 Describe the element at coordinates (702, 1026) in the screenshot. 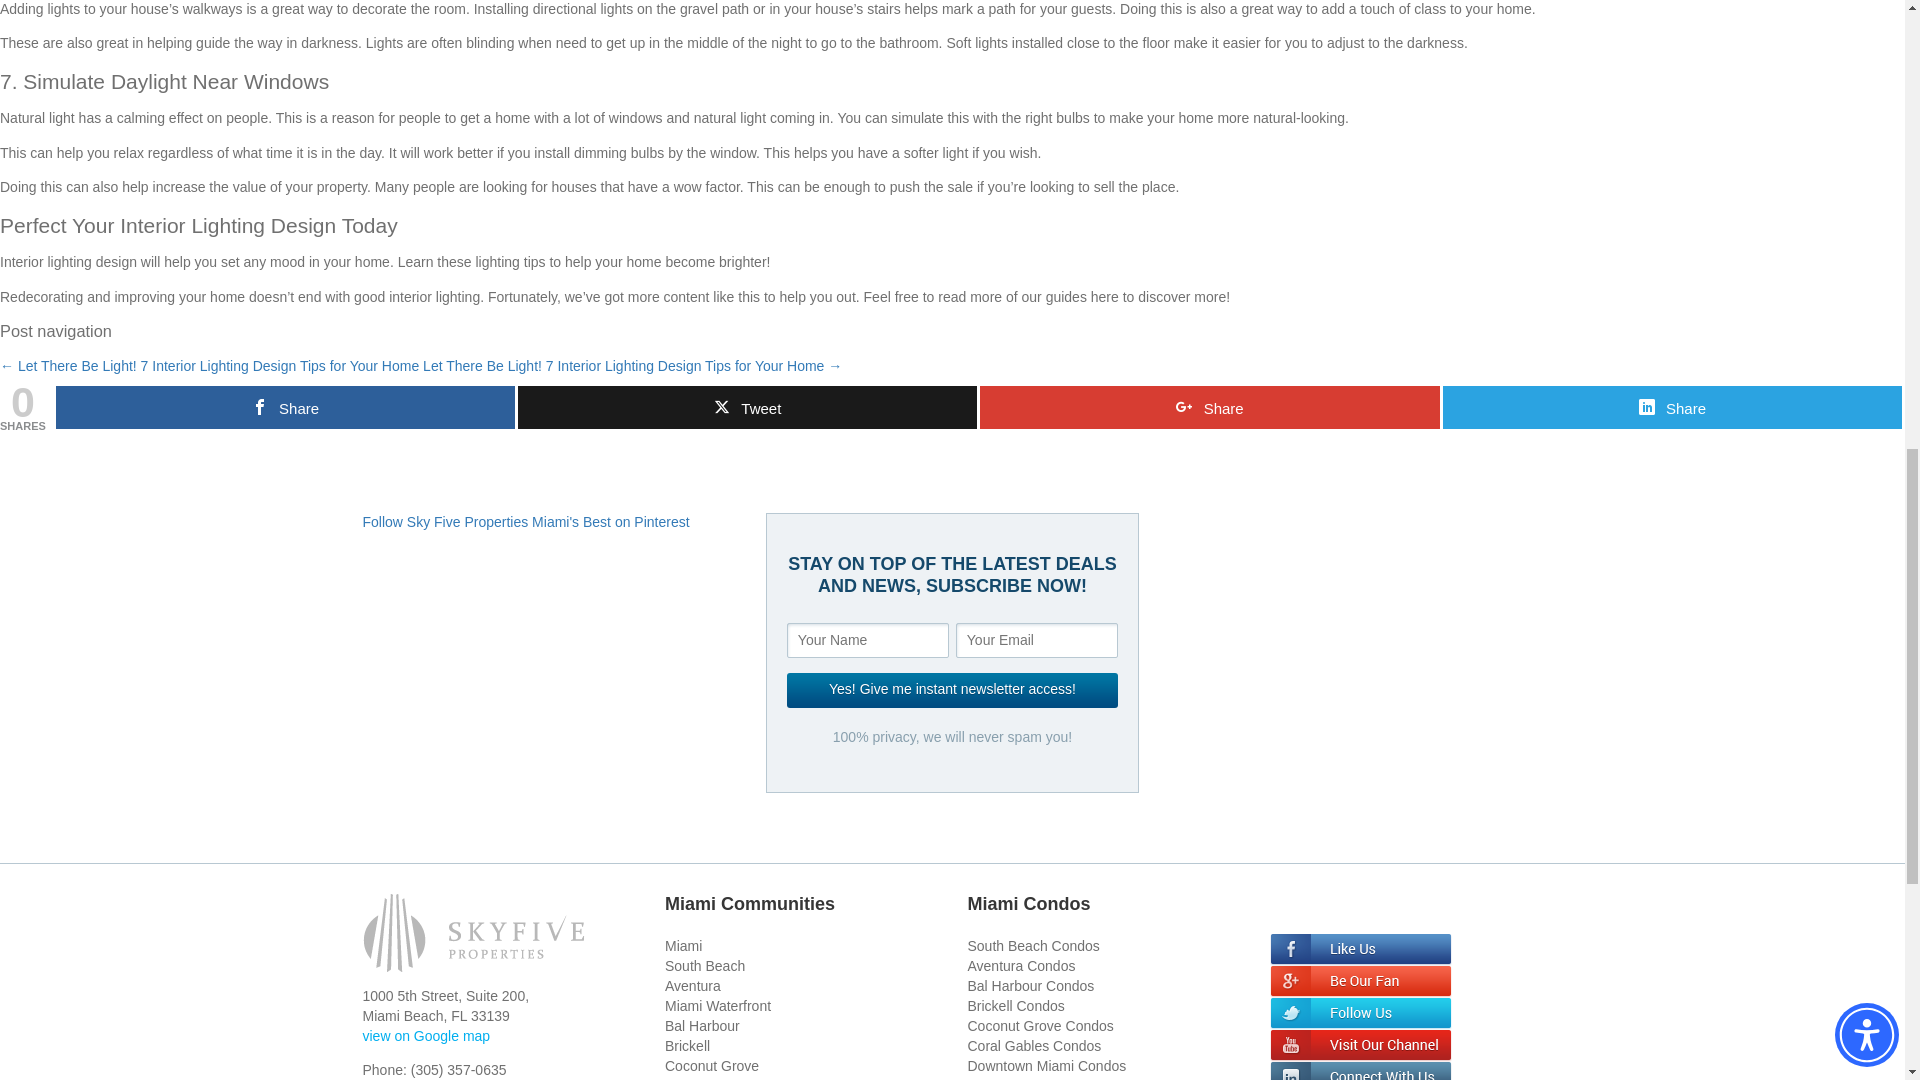

I see `Bal Harbour` at that location.